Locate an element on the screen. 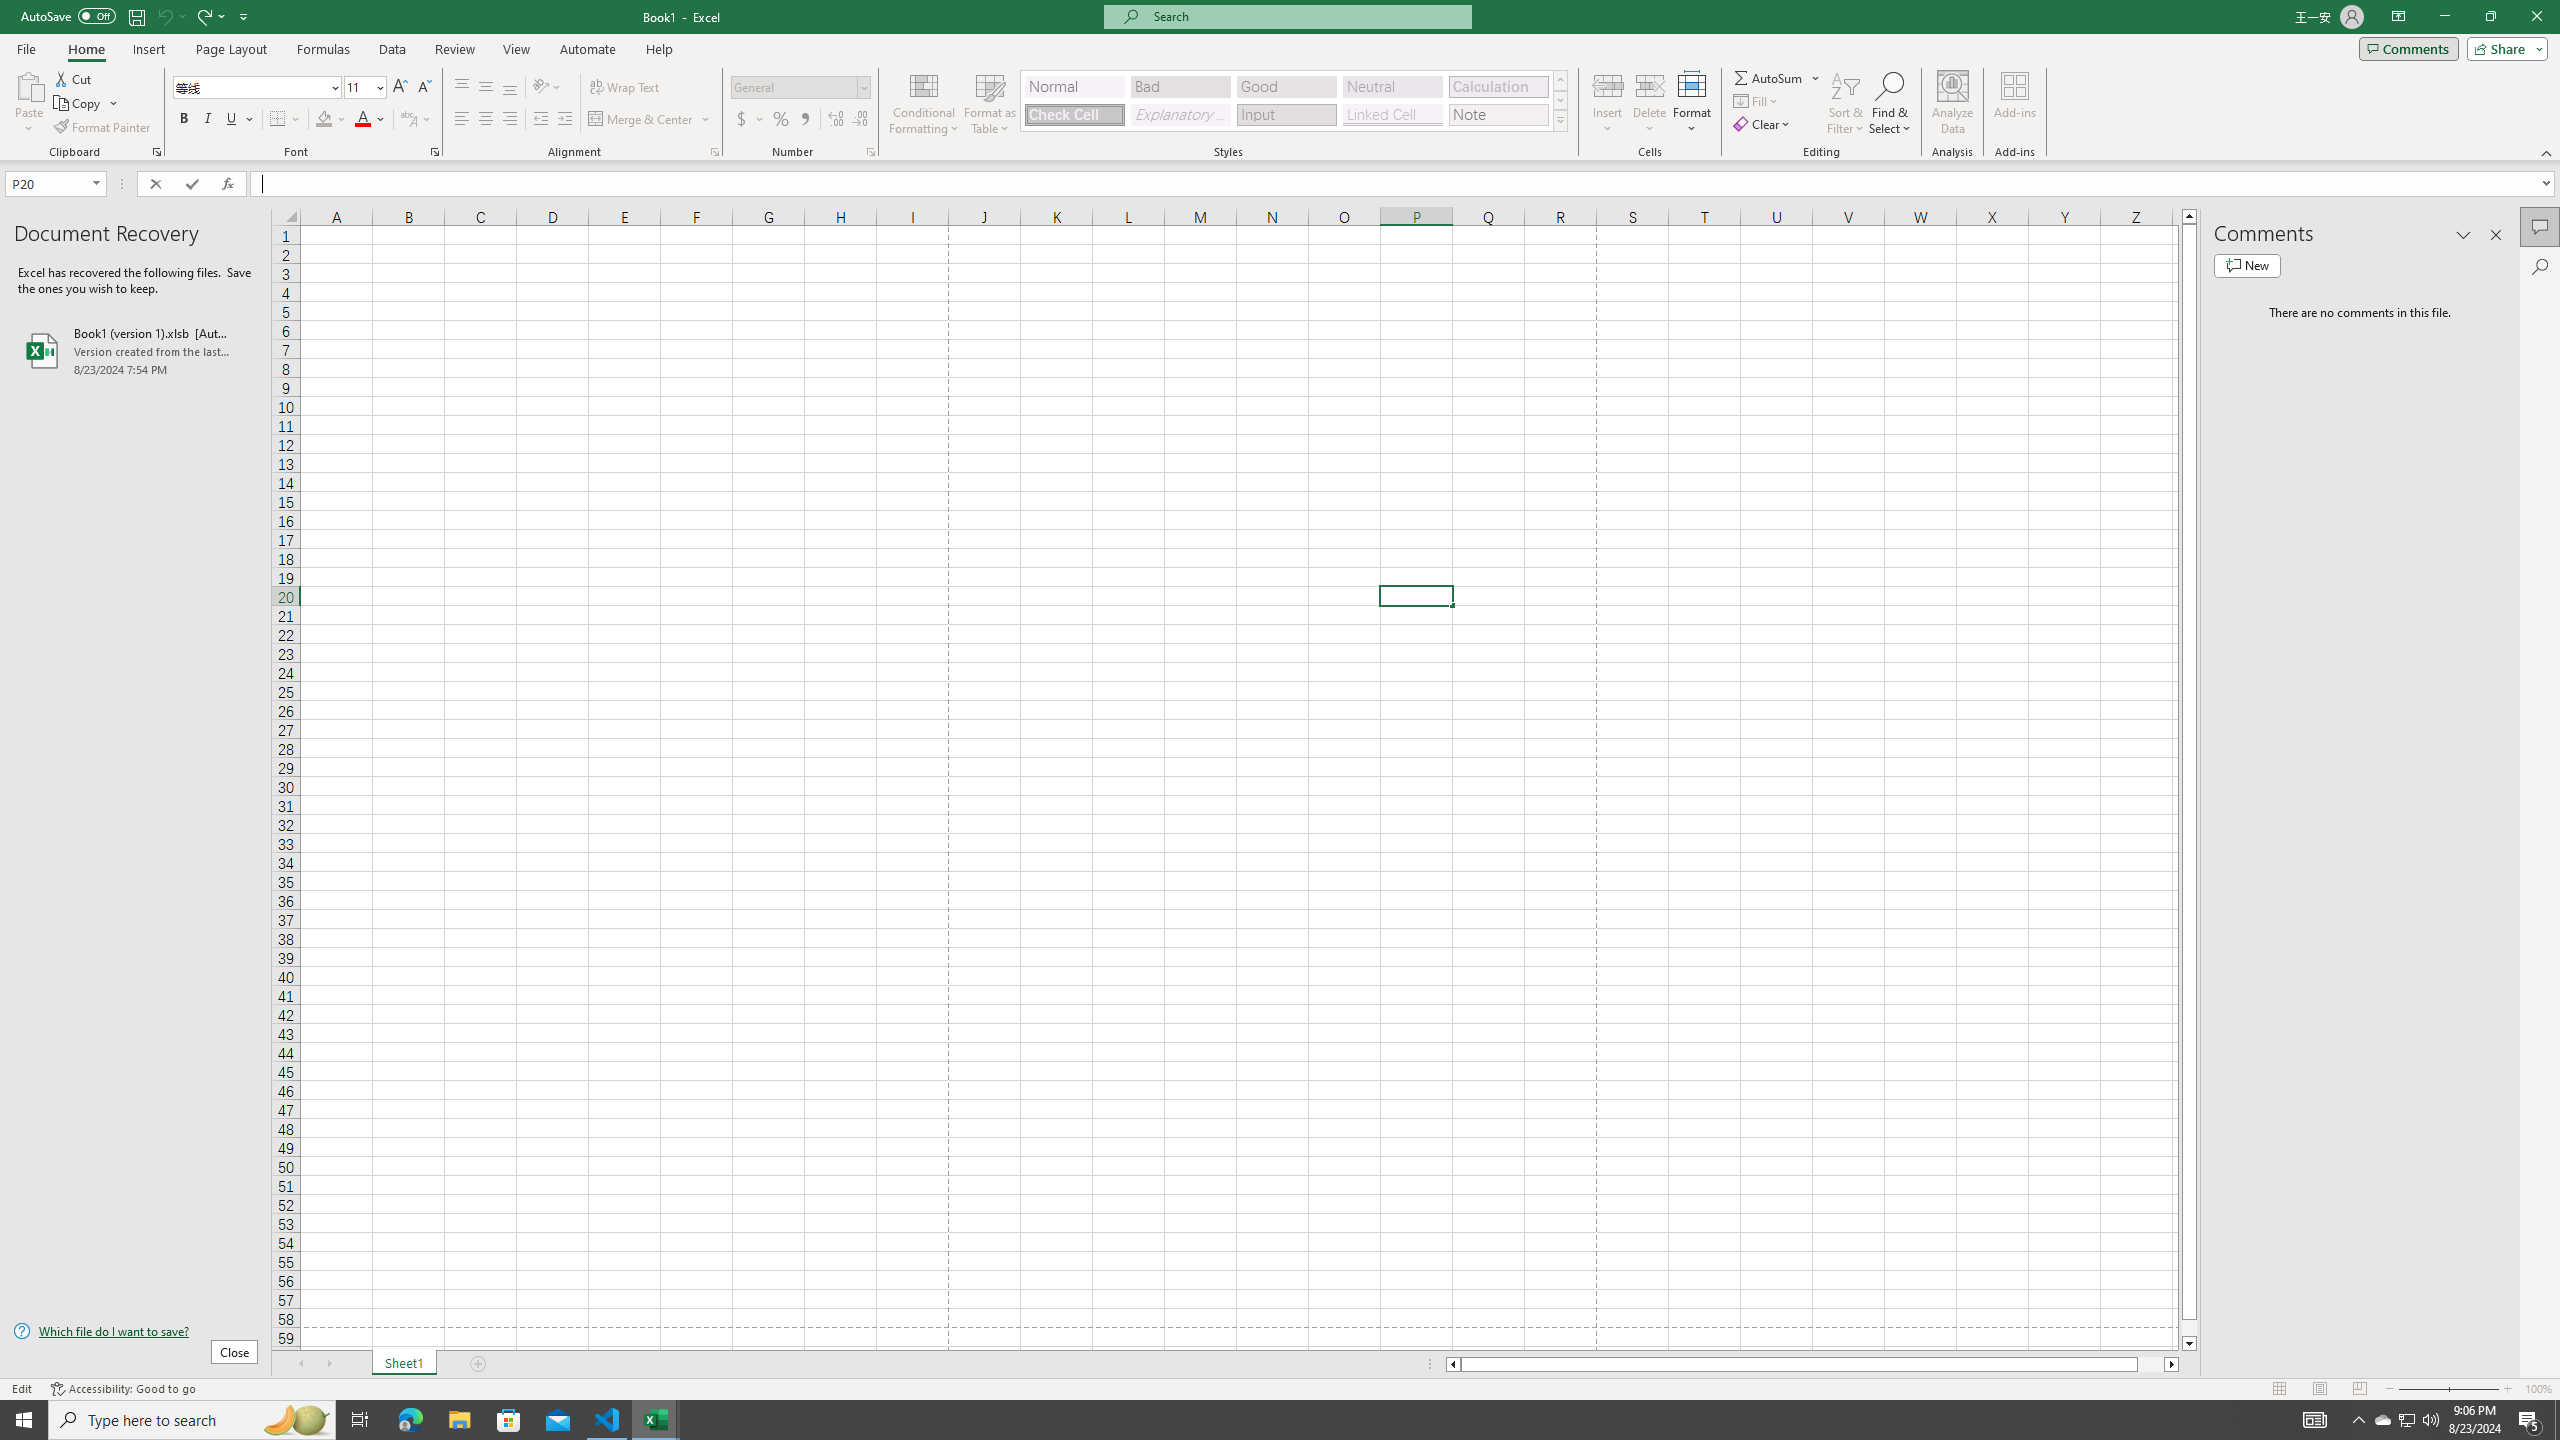 The height and width of the screenshot is (1440, 2560). Comments is located at coordinates (2408, 48).